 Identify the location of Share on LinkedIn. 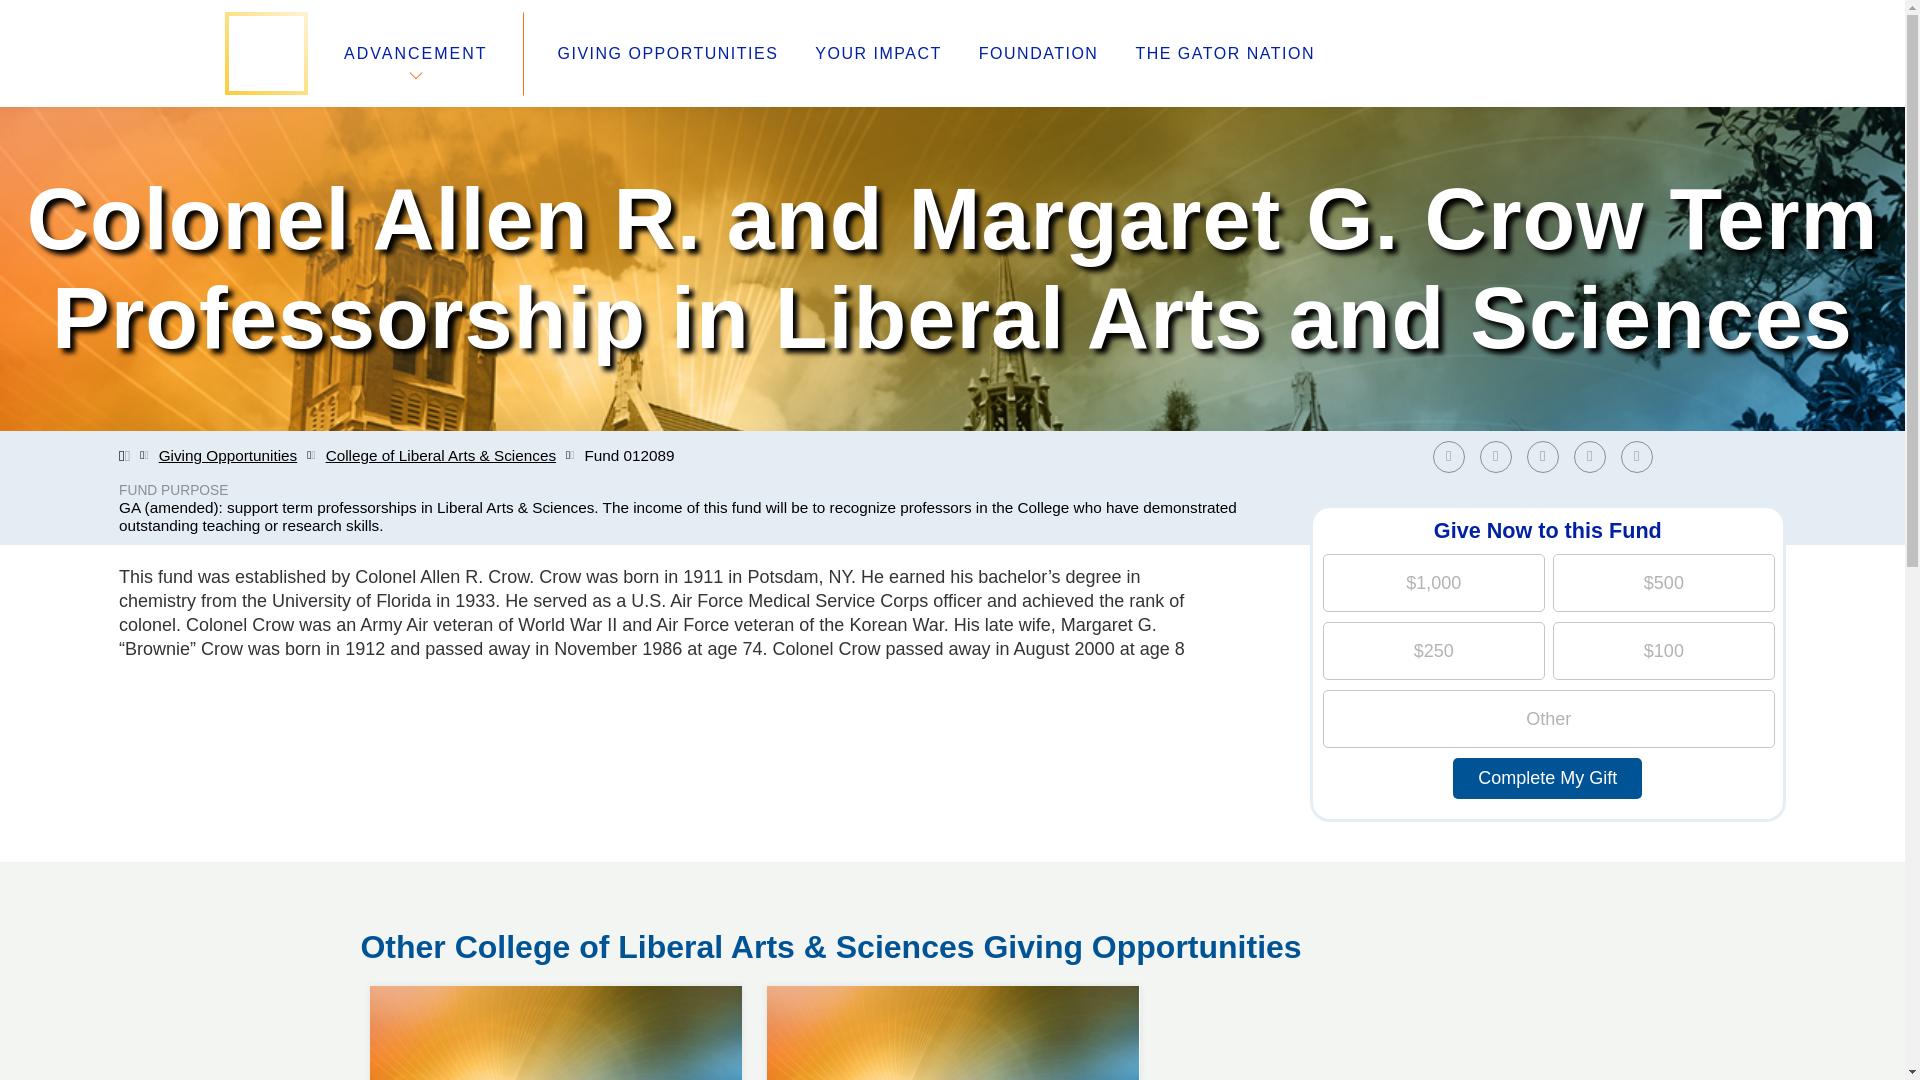
(1542, 456).